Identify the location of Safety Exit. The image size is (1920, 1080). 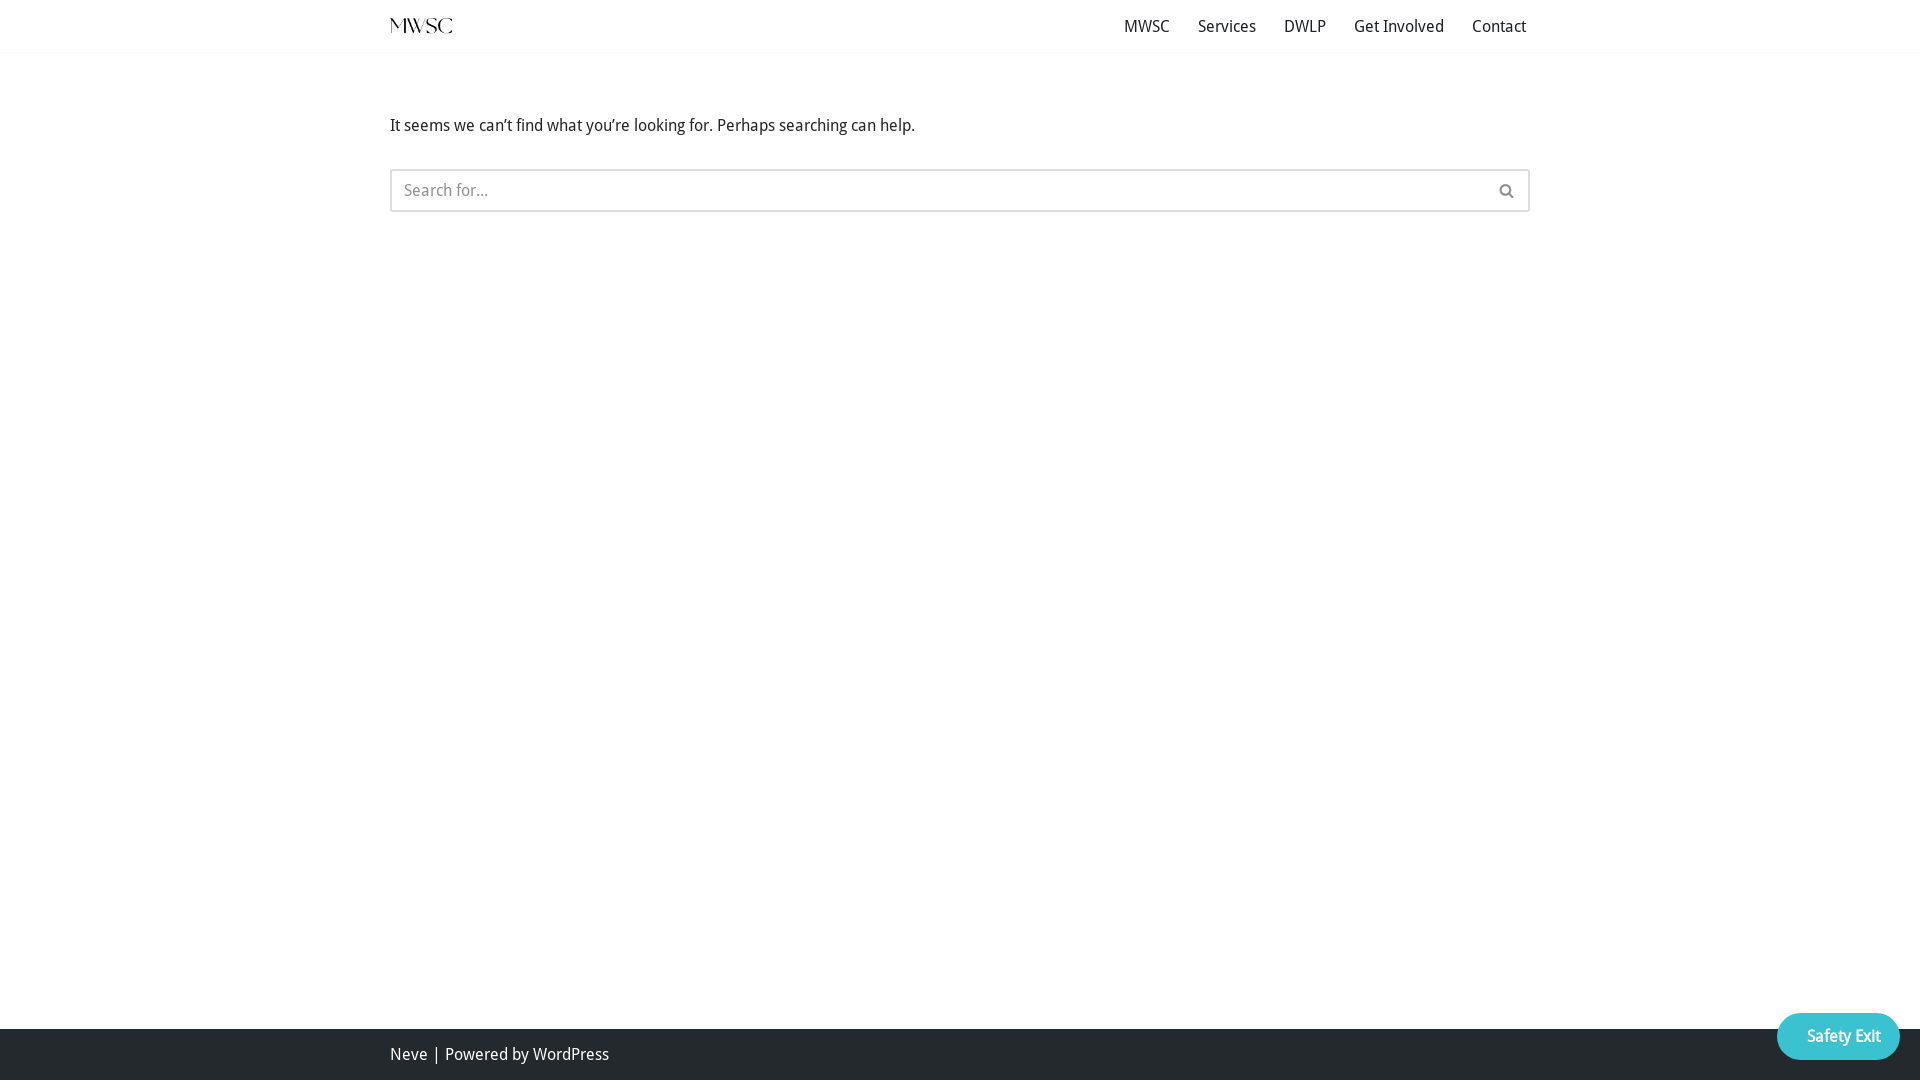
(1838, 1036).